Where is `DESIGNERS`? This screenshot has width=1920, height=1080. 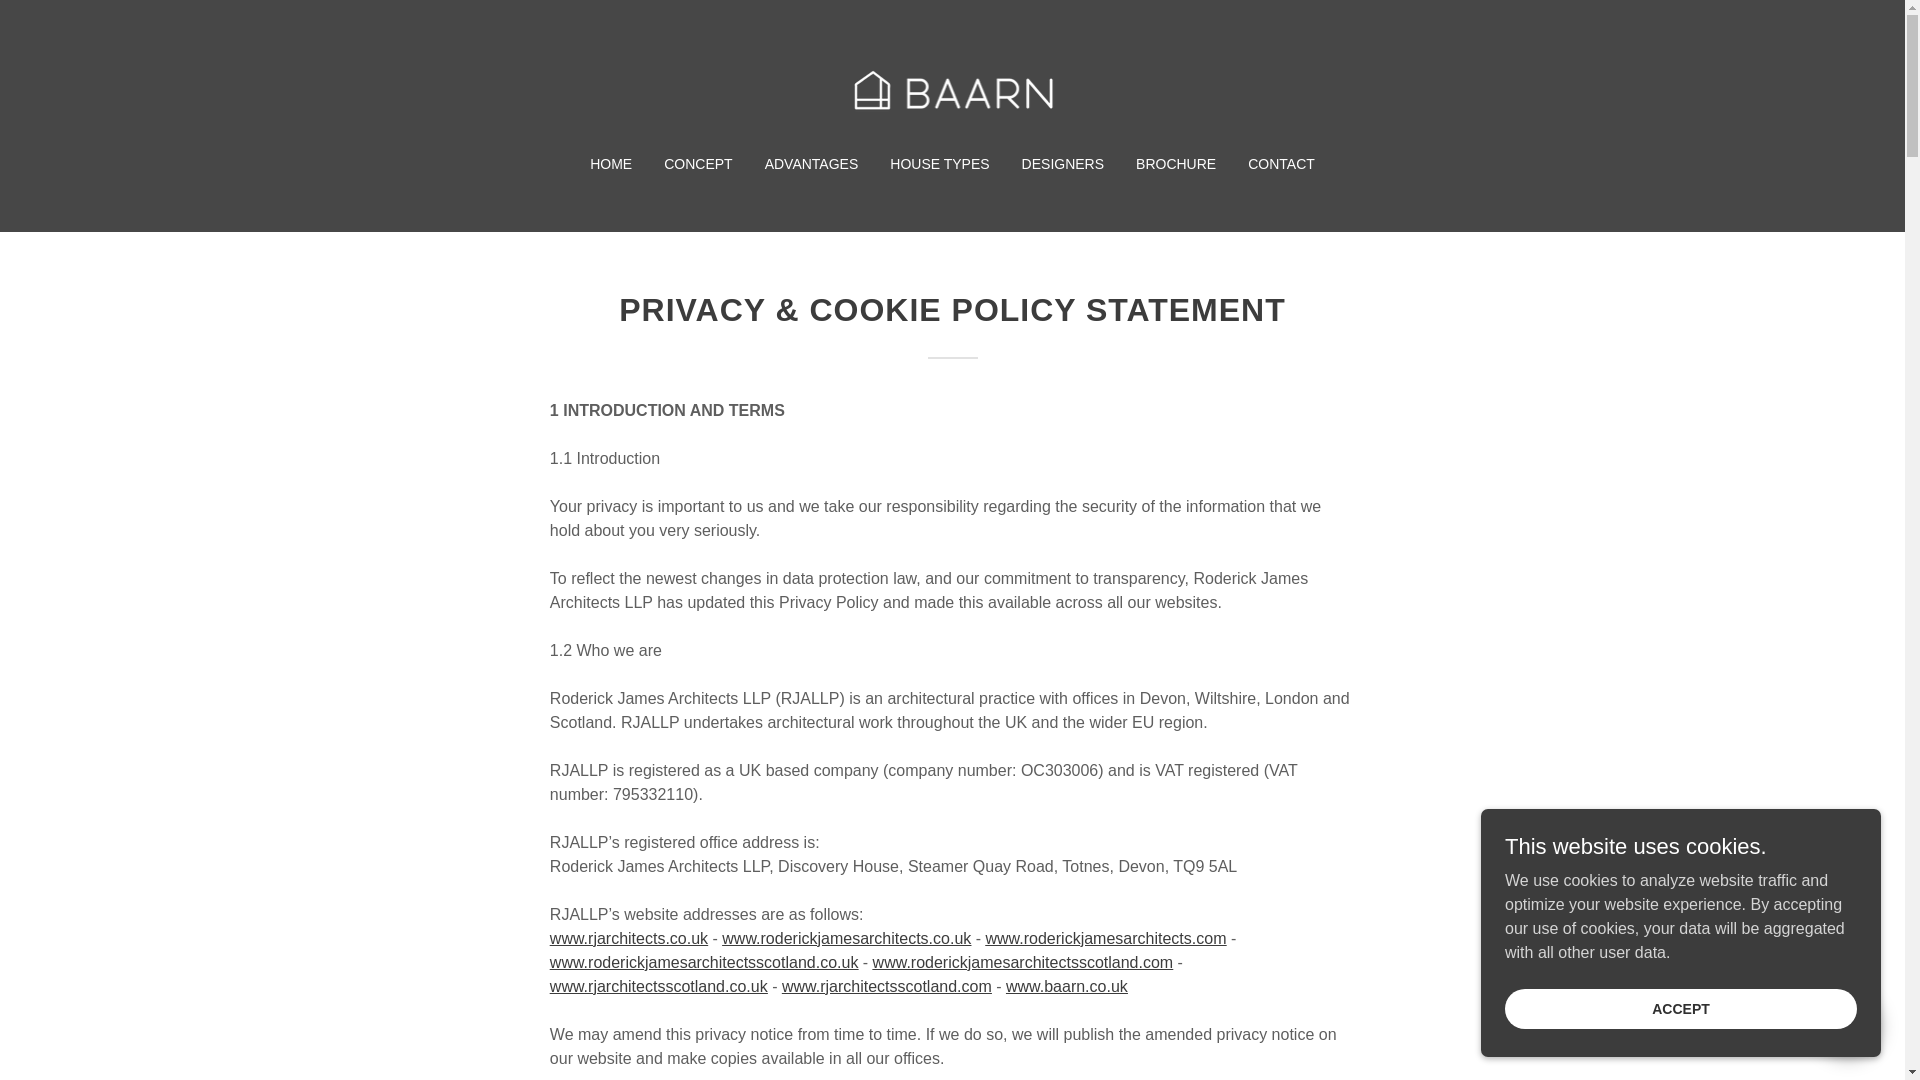
DESIGNERS is located at coordinates (1062, 164).